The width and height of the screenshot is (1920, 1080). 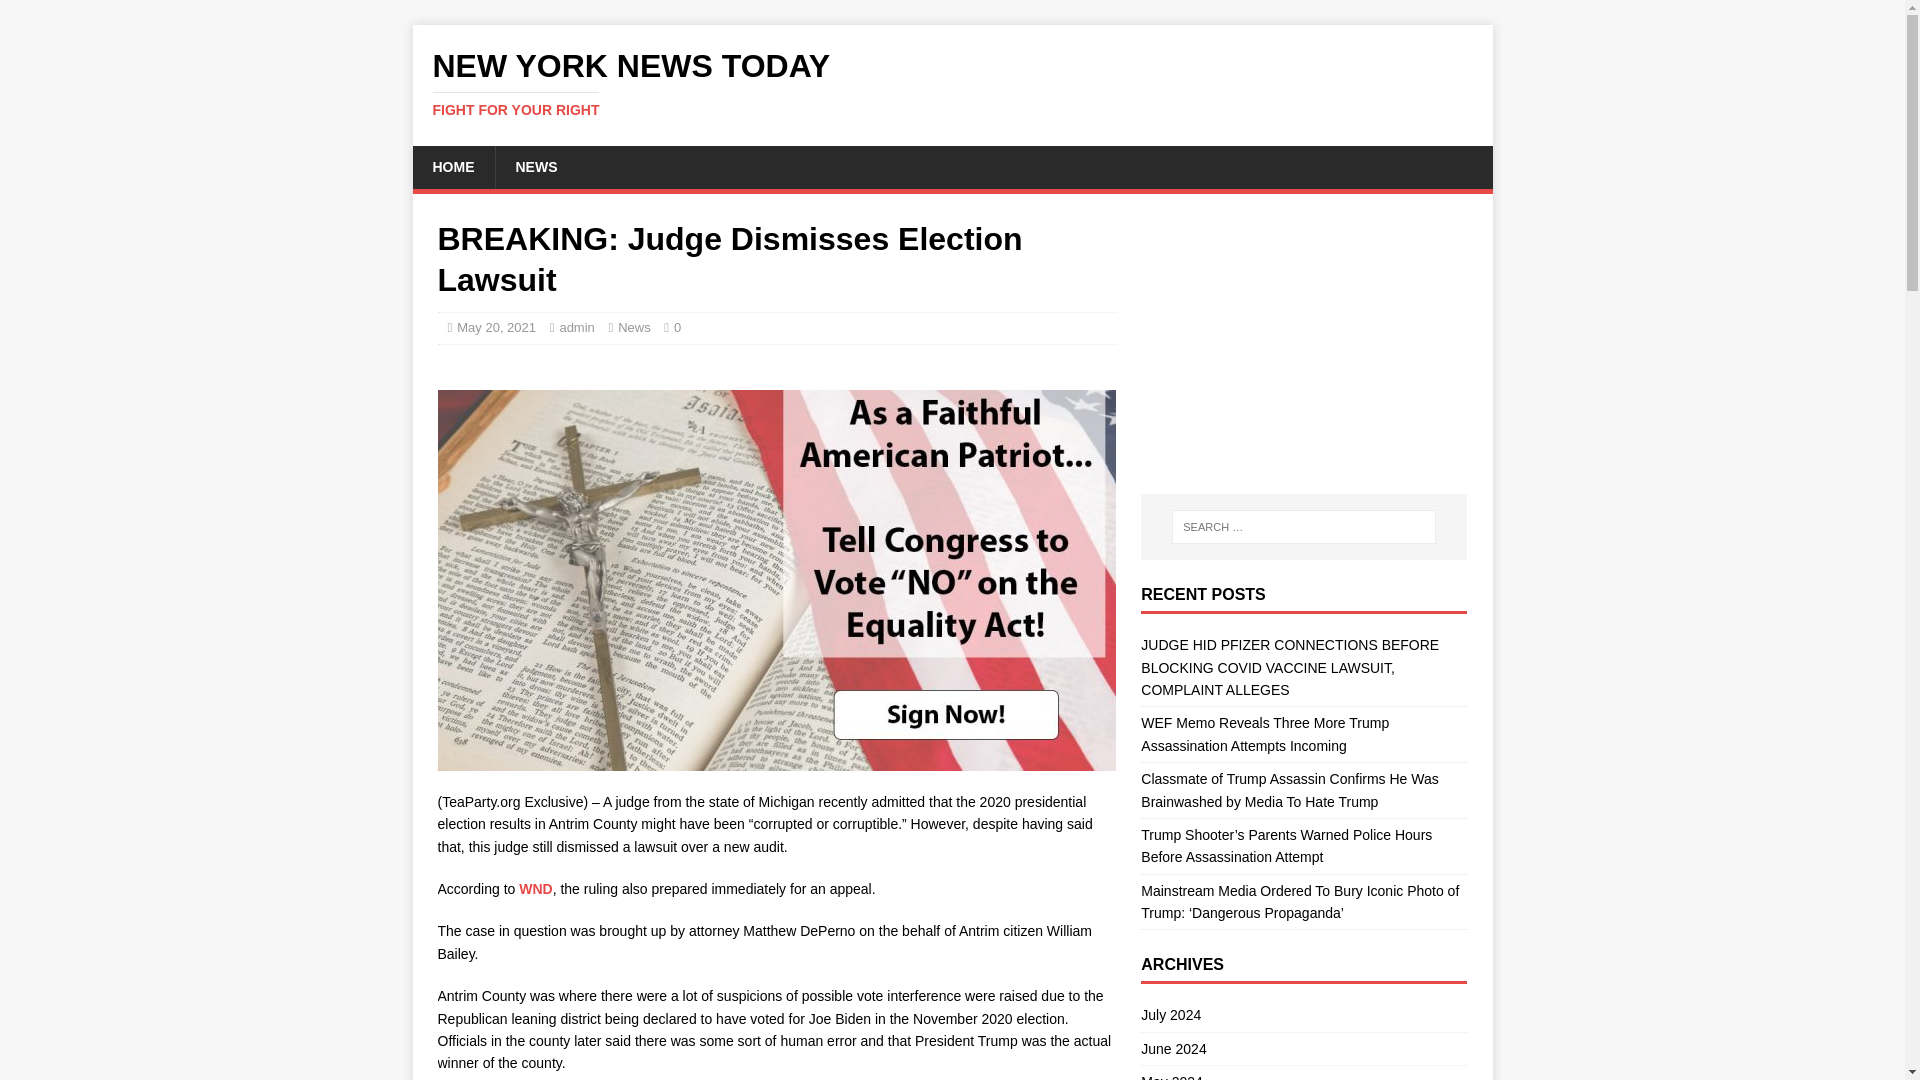 What do you see at coordinates (1303, 1048) in the screenshot?
I see `Search` at bounding box center [1303, 1048].